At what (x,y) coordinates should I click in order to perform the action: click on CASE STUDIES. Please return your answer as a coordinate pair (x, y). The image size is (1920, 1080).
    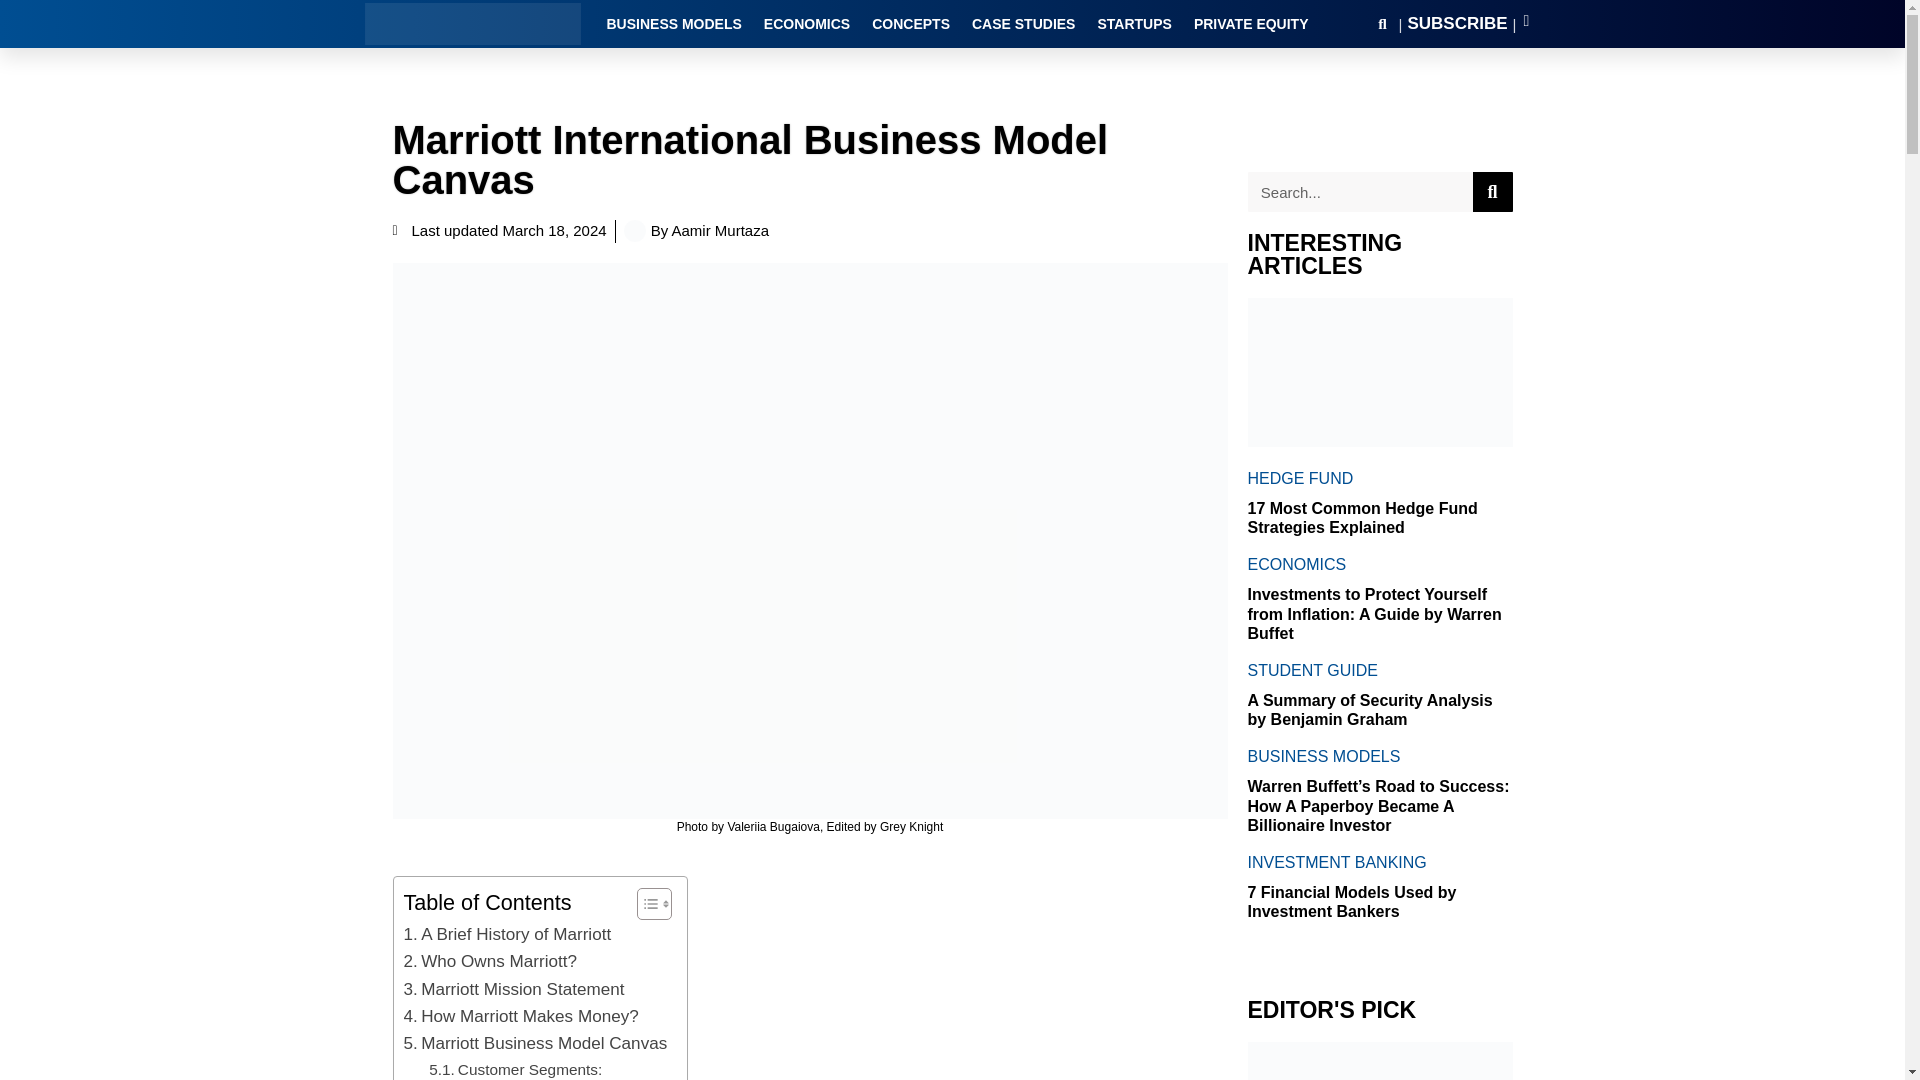
    Looking at the image, I should click on (1023, 23).